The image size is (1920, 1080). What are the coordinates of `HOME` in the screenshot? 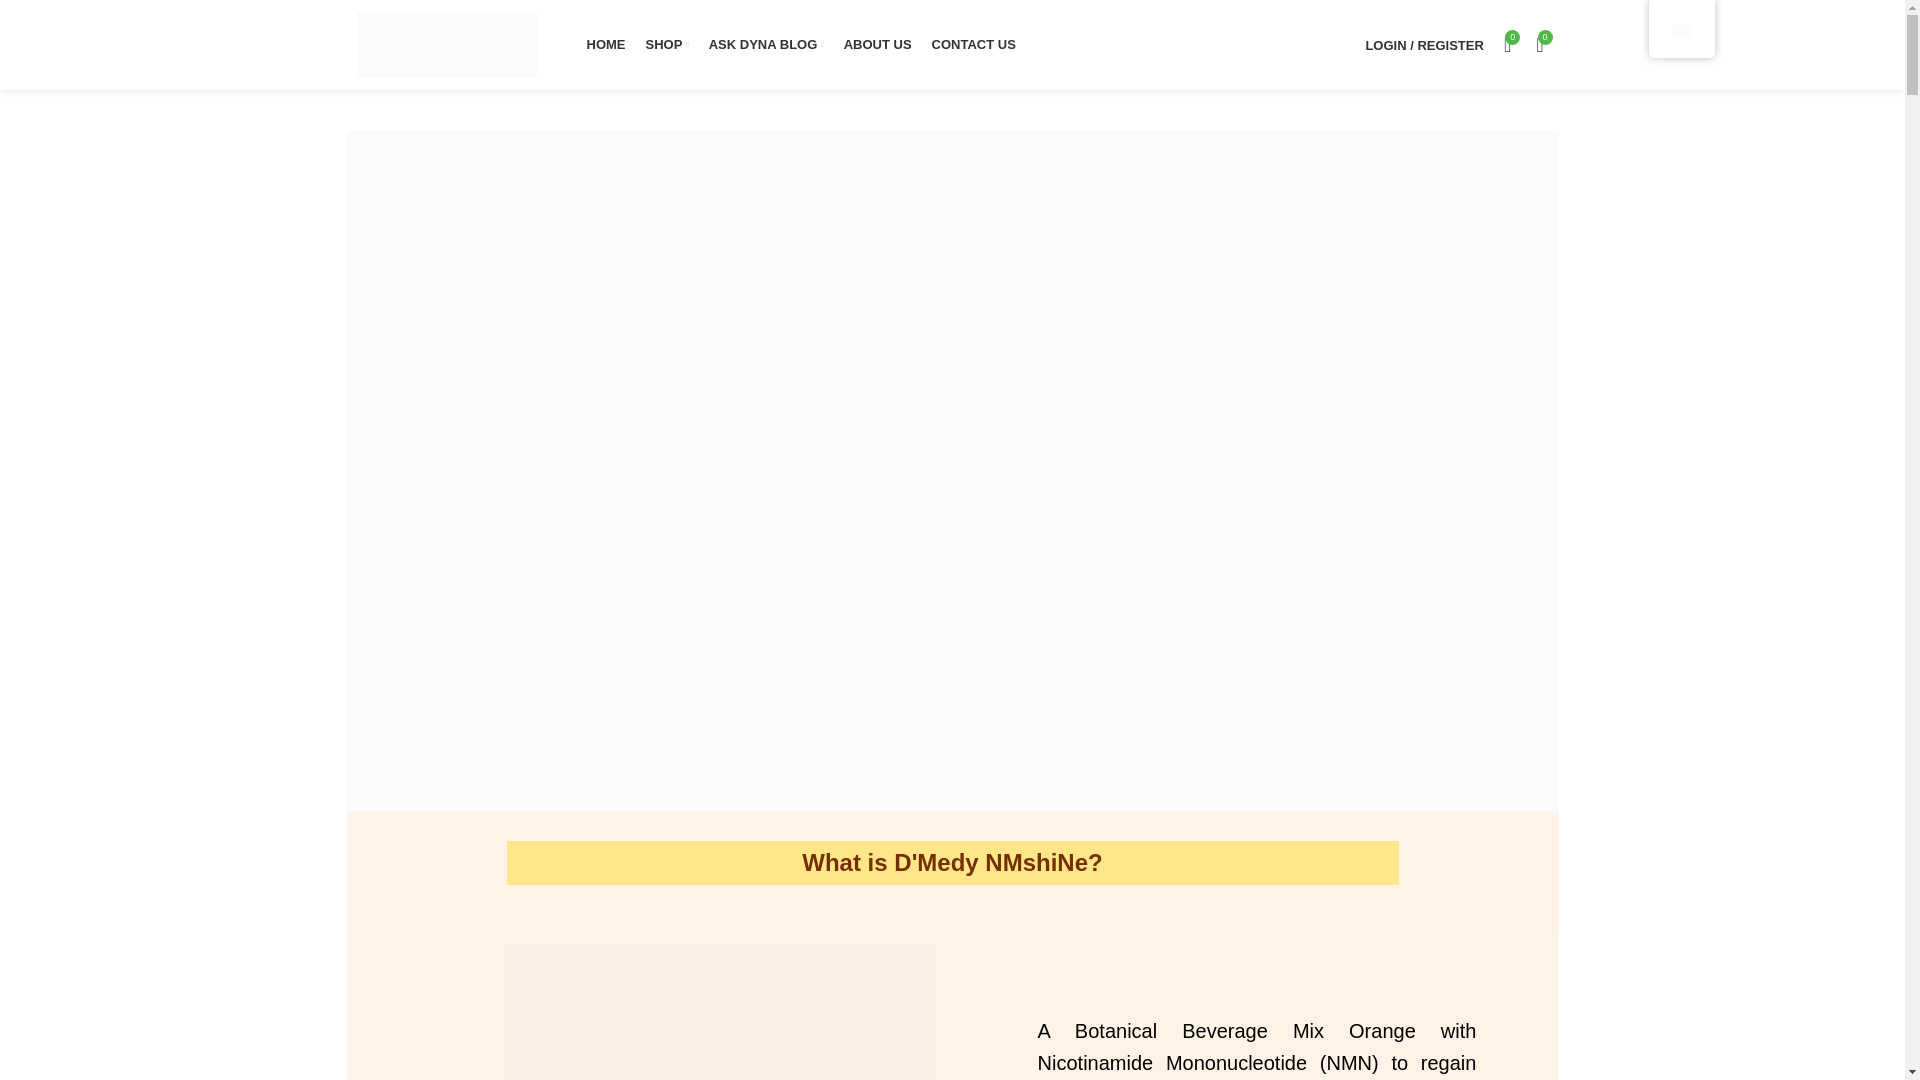 It's located at (605, 44).